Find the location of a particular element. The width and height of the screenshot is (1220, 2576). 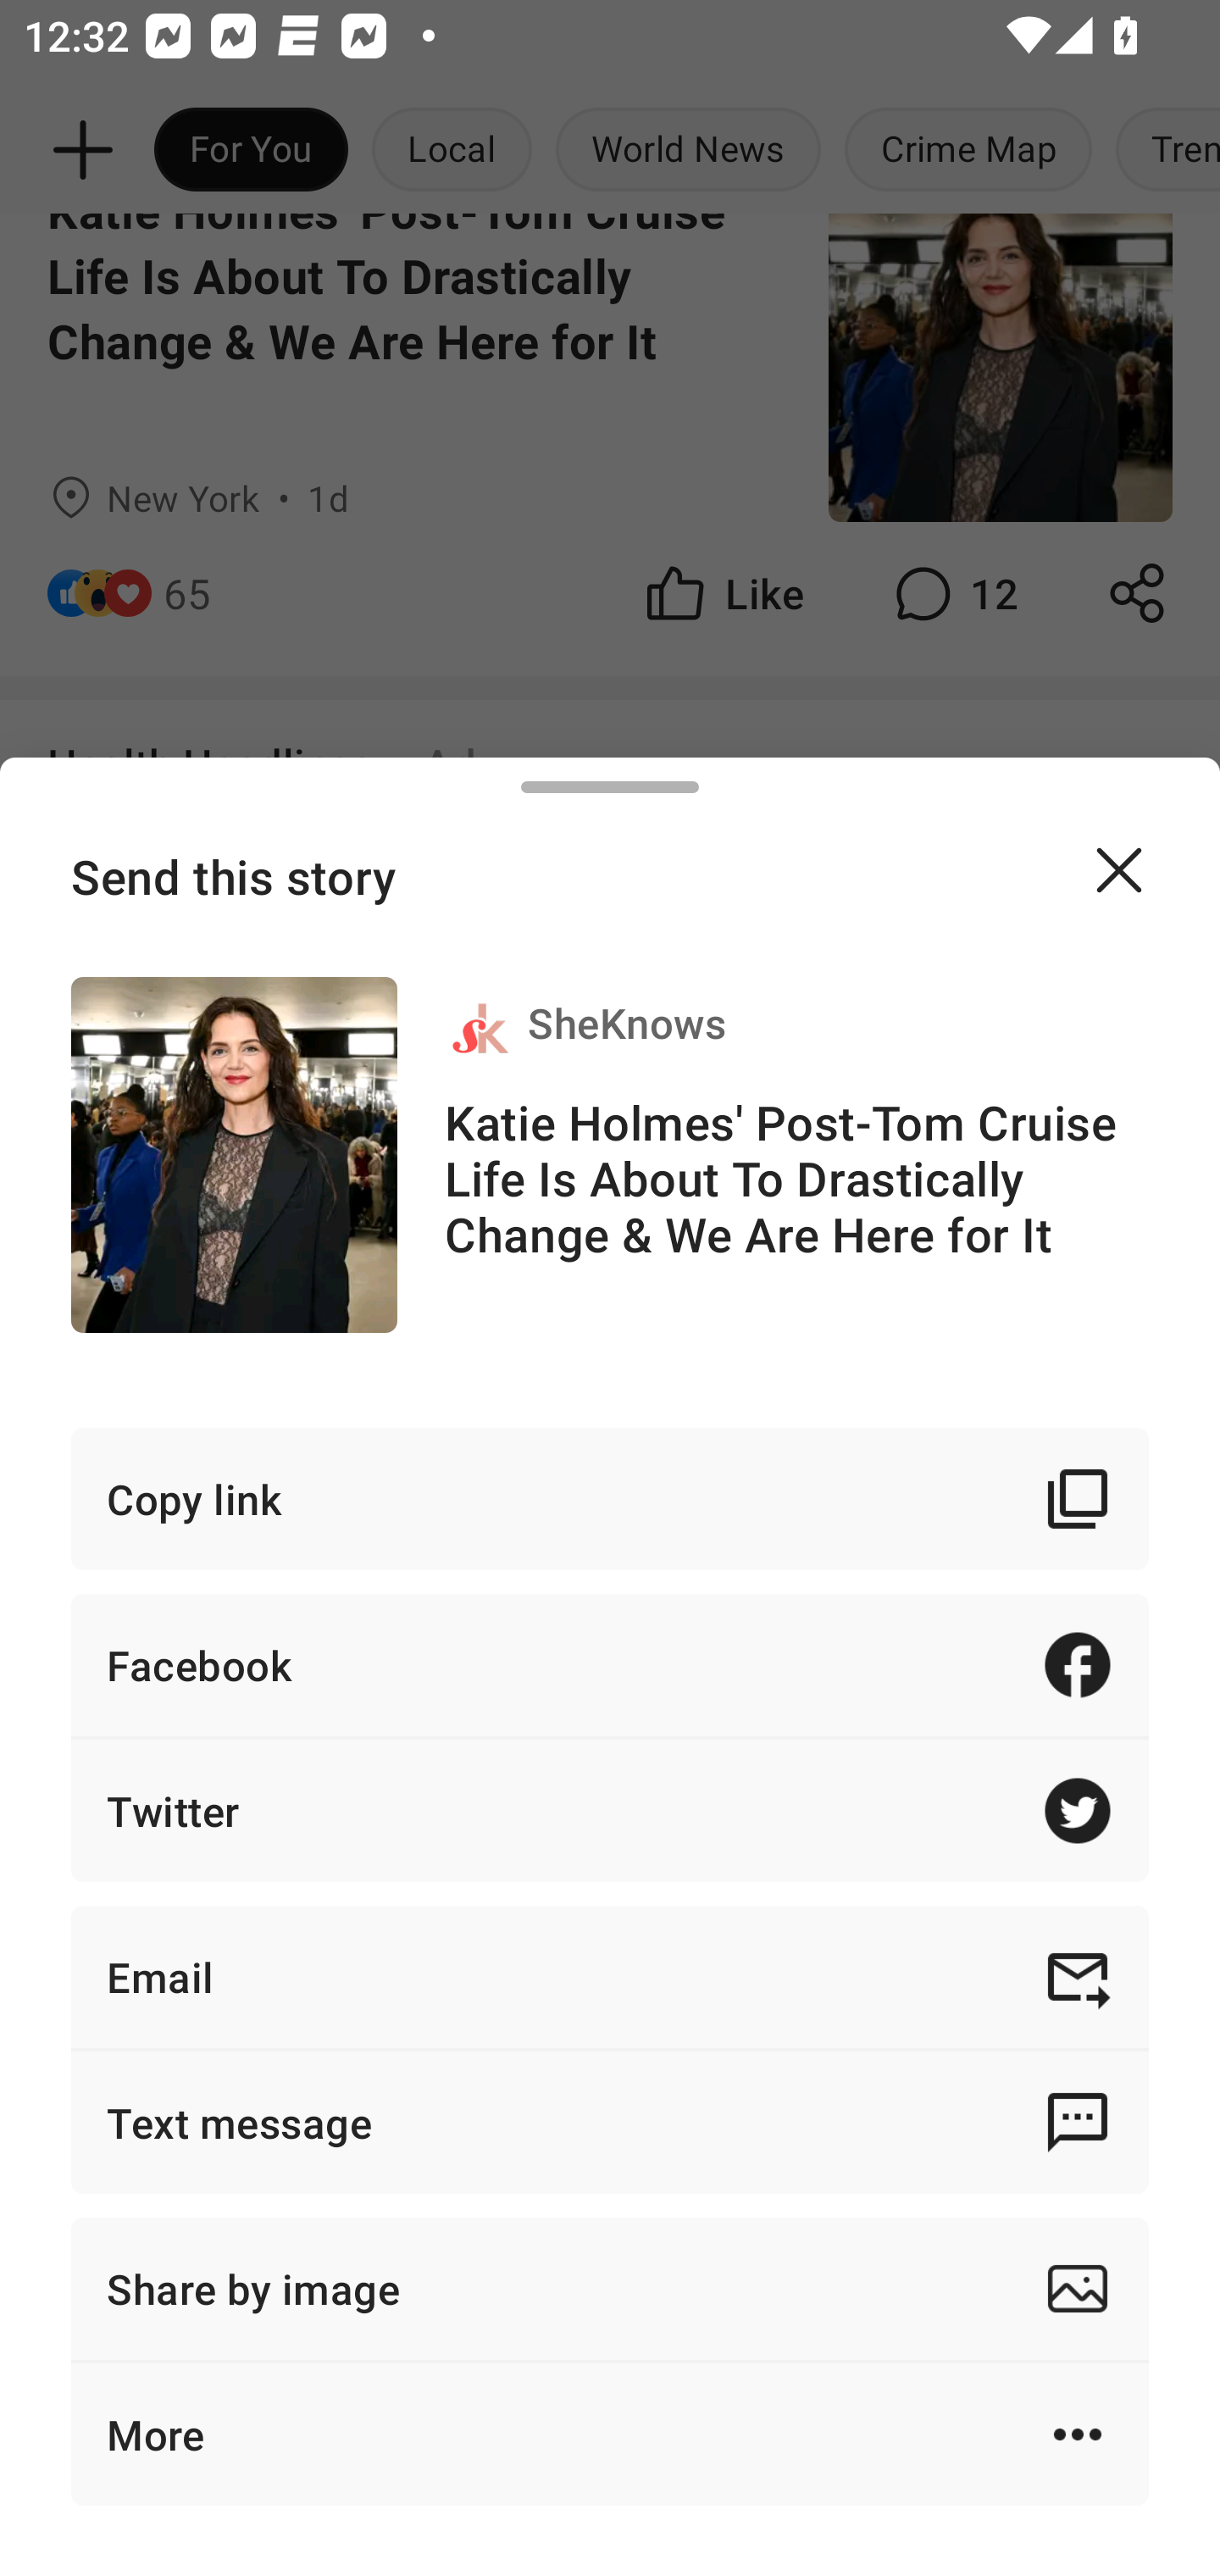

Copy link is located at coordinates (610, 1499).